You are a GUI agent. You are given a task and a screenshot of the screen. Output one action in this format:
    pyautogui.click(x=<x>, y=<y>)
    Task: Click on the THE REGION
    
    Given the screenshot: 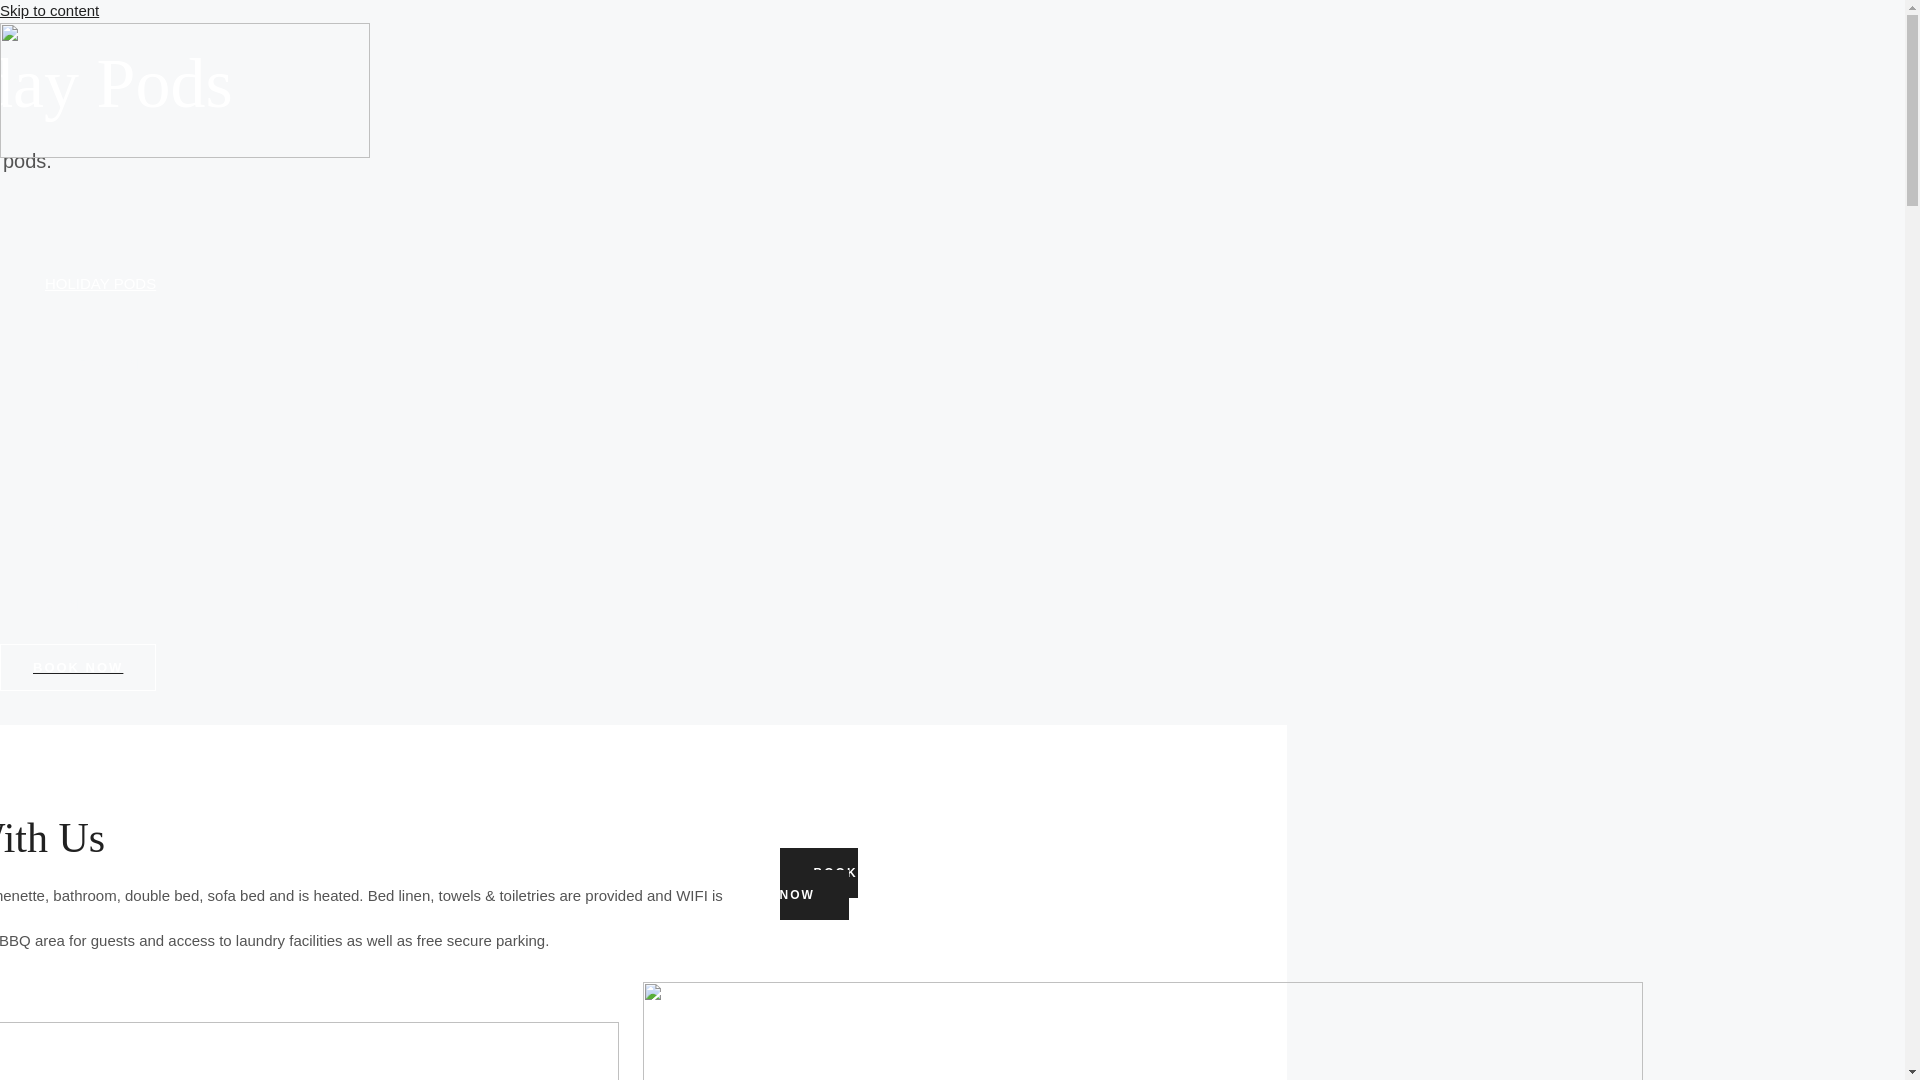 What is the action you would take?
    pyautogui.click(x=100, y=364)
    